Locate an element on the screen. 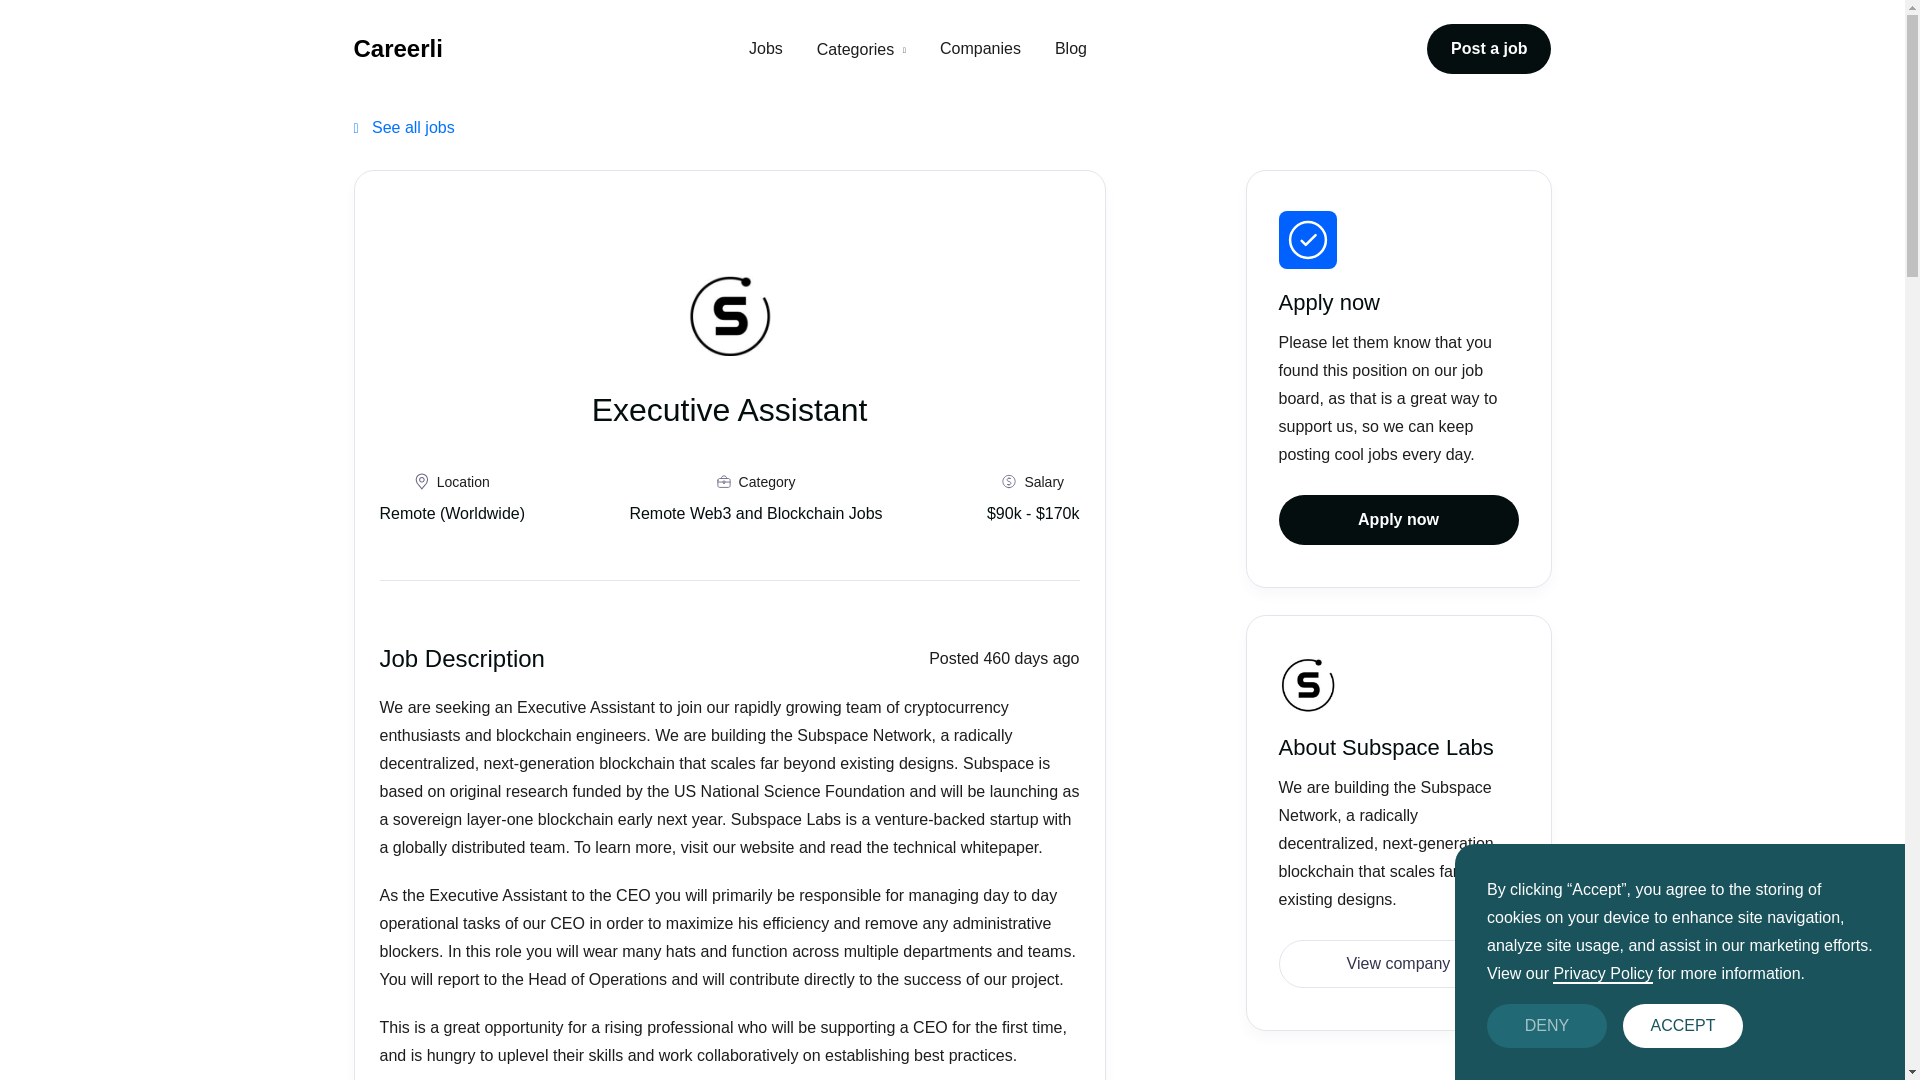  Jobs is located at coordinates (766, 48).